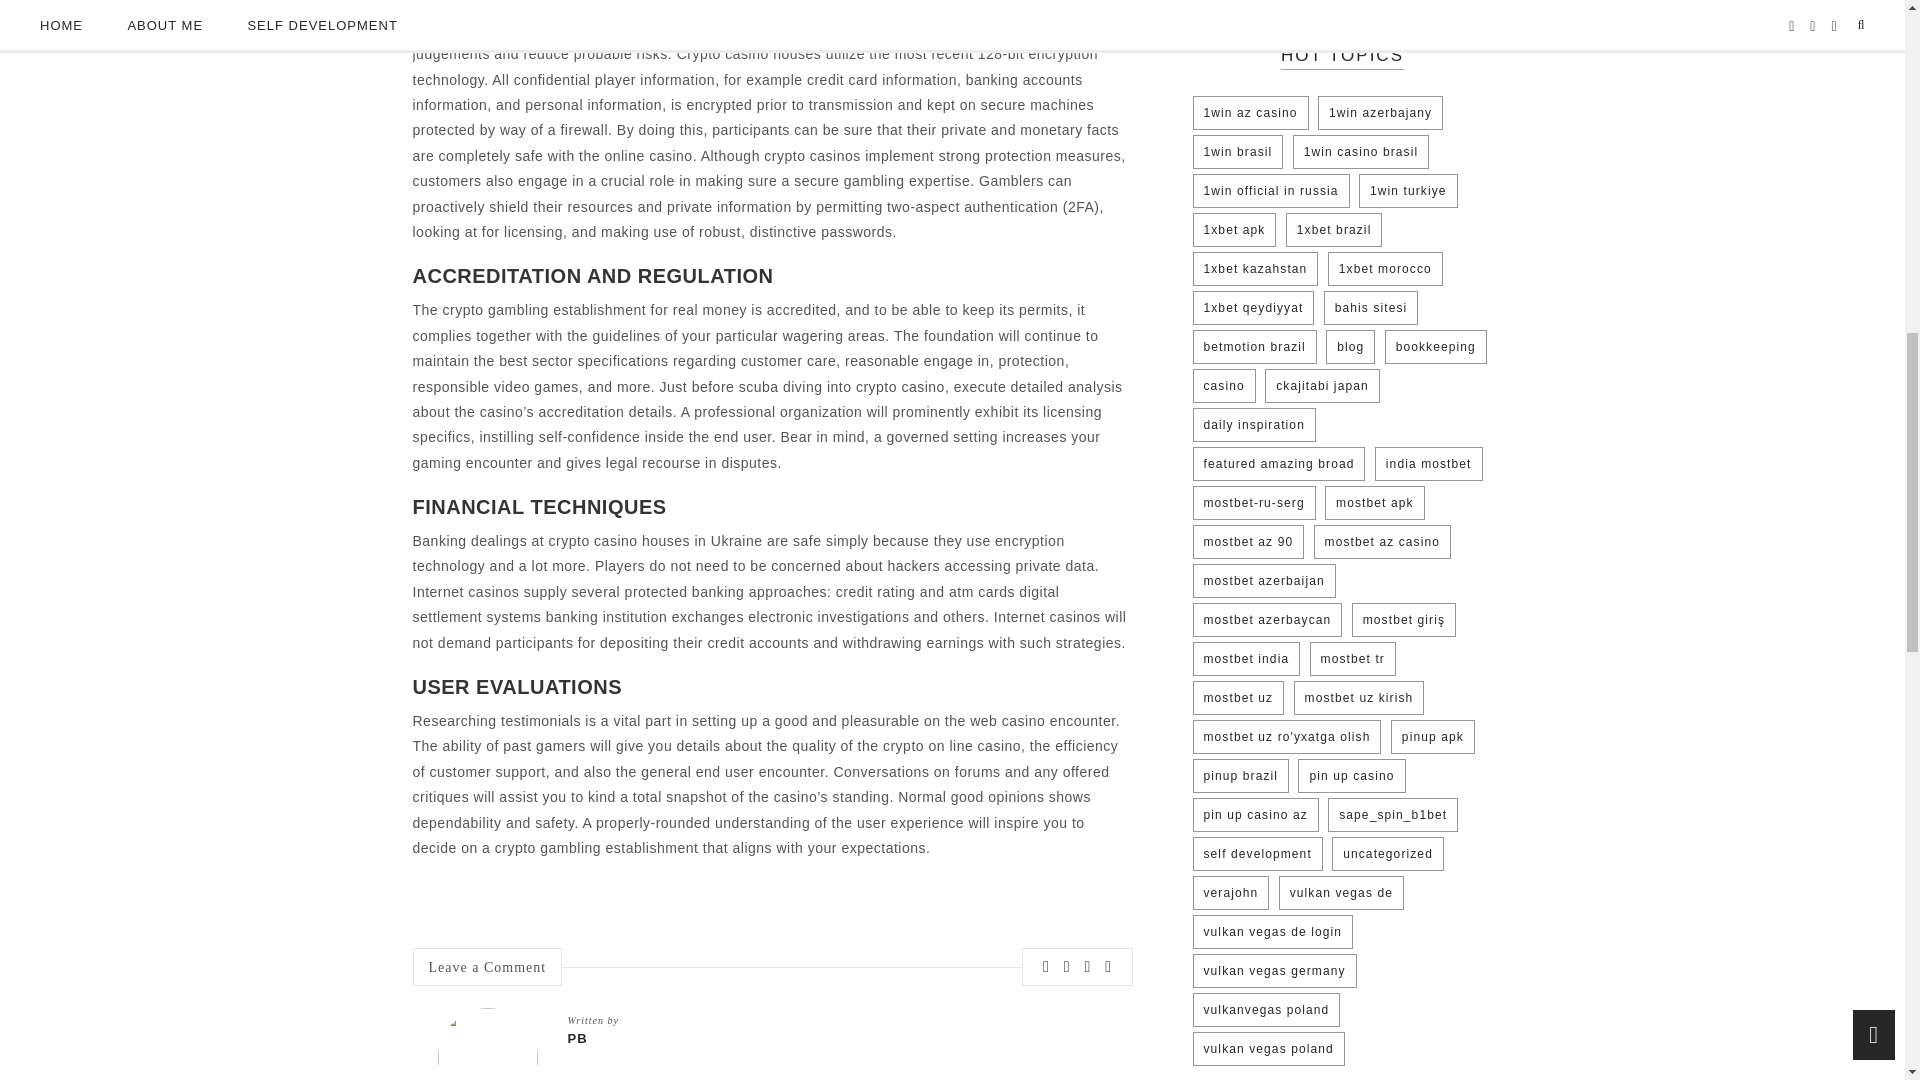 The width and height of the screenshot is (1920, 1080). Describe the element at coordinates (1380, 112) in the screenshot. I see `1win azerbajany` at that location.